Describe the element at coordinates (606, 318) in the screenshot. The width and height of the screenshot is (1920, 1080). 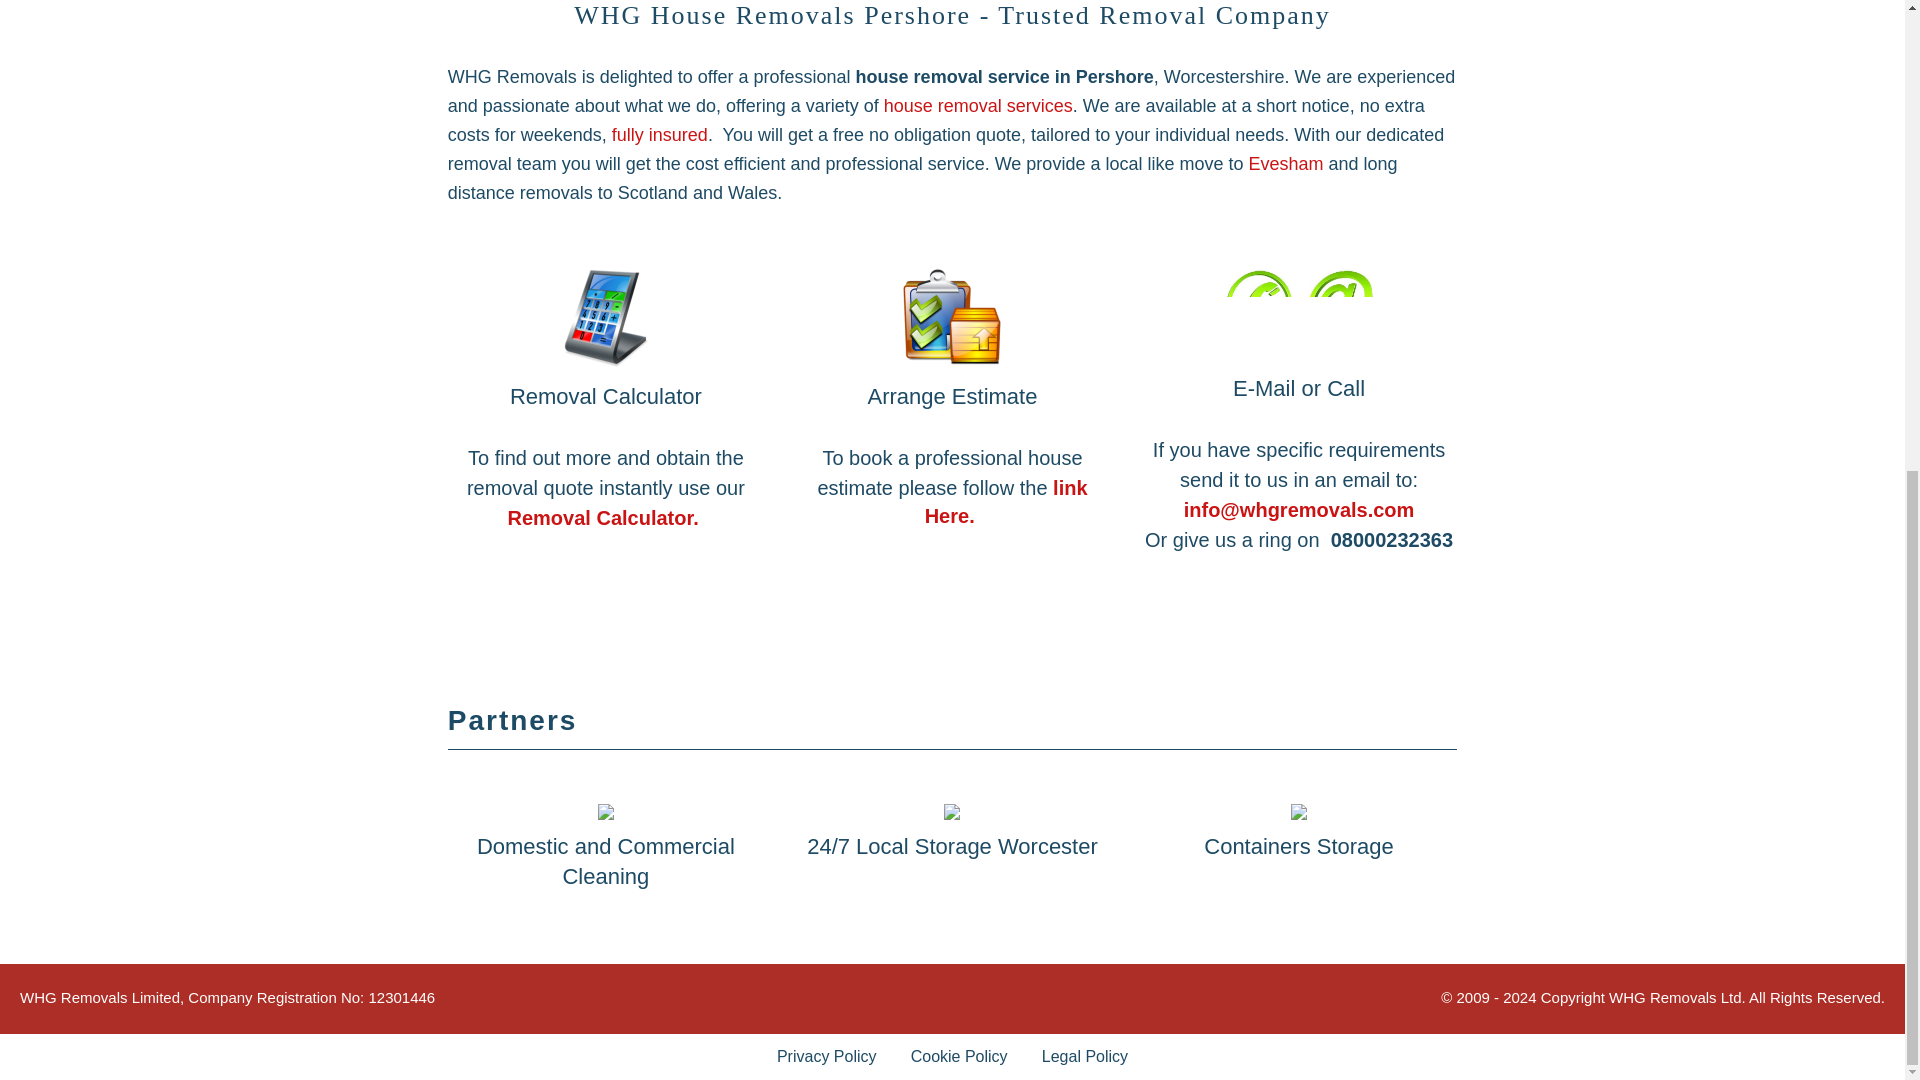
I see `Removal Calculator` at that location.